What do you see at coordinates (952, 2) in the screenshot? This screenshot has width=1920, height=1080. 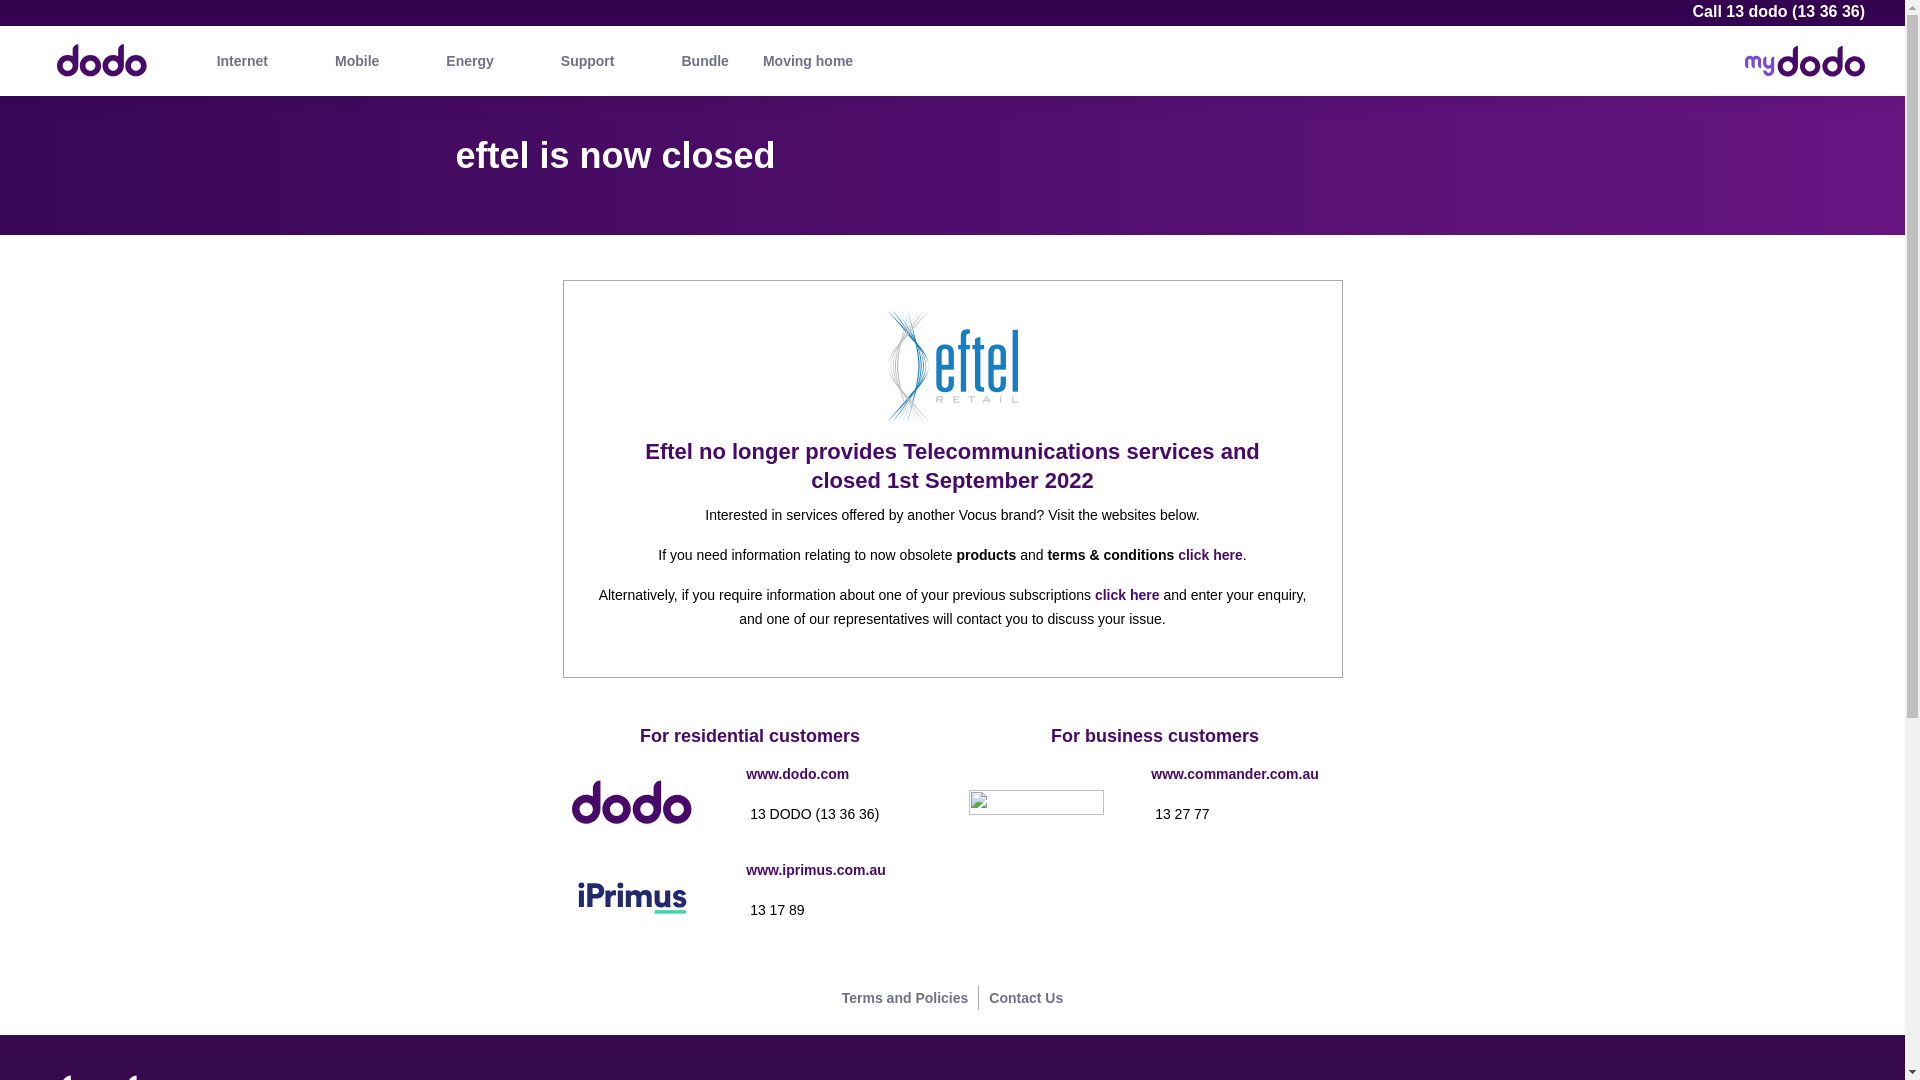 I see `Skip to main content` at bounding box center [952, 2].